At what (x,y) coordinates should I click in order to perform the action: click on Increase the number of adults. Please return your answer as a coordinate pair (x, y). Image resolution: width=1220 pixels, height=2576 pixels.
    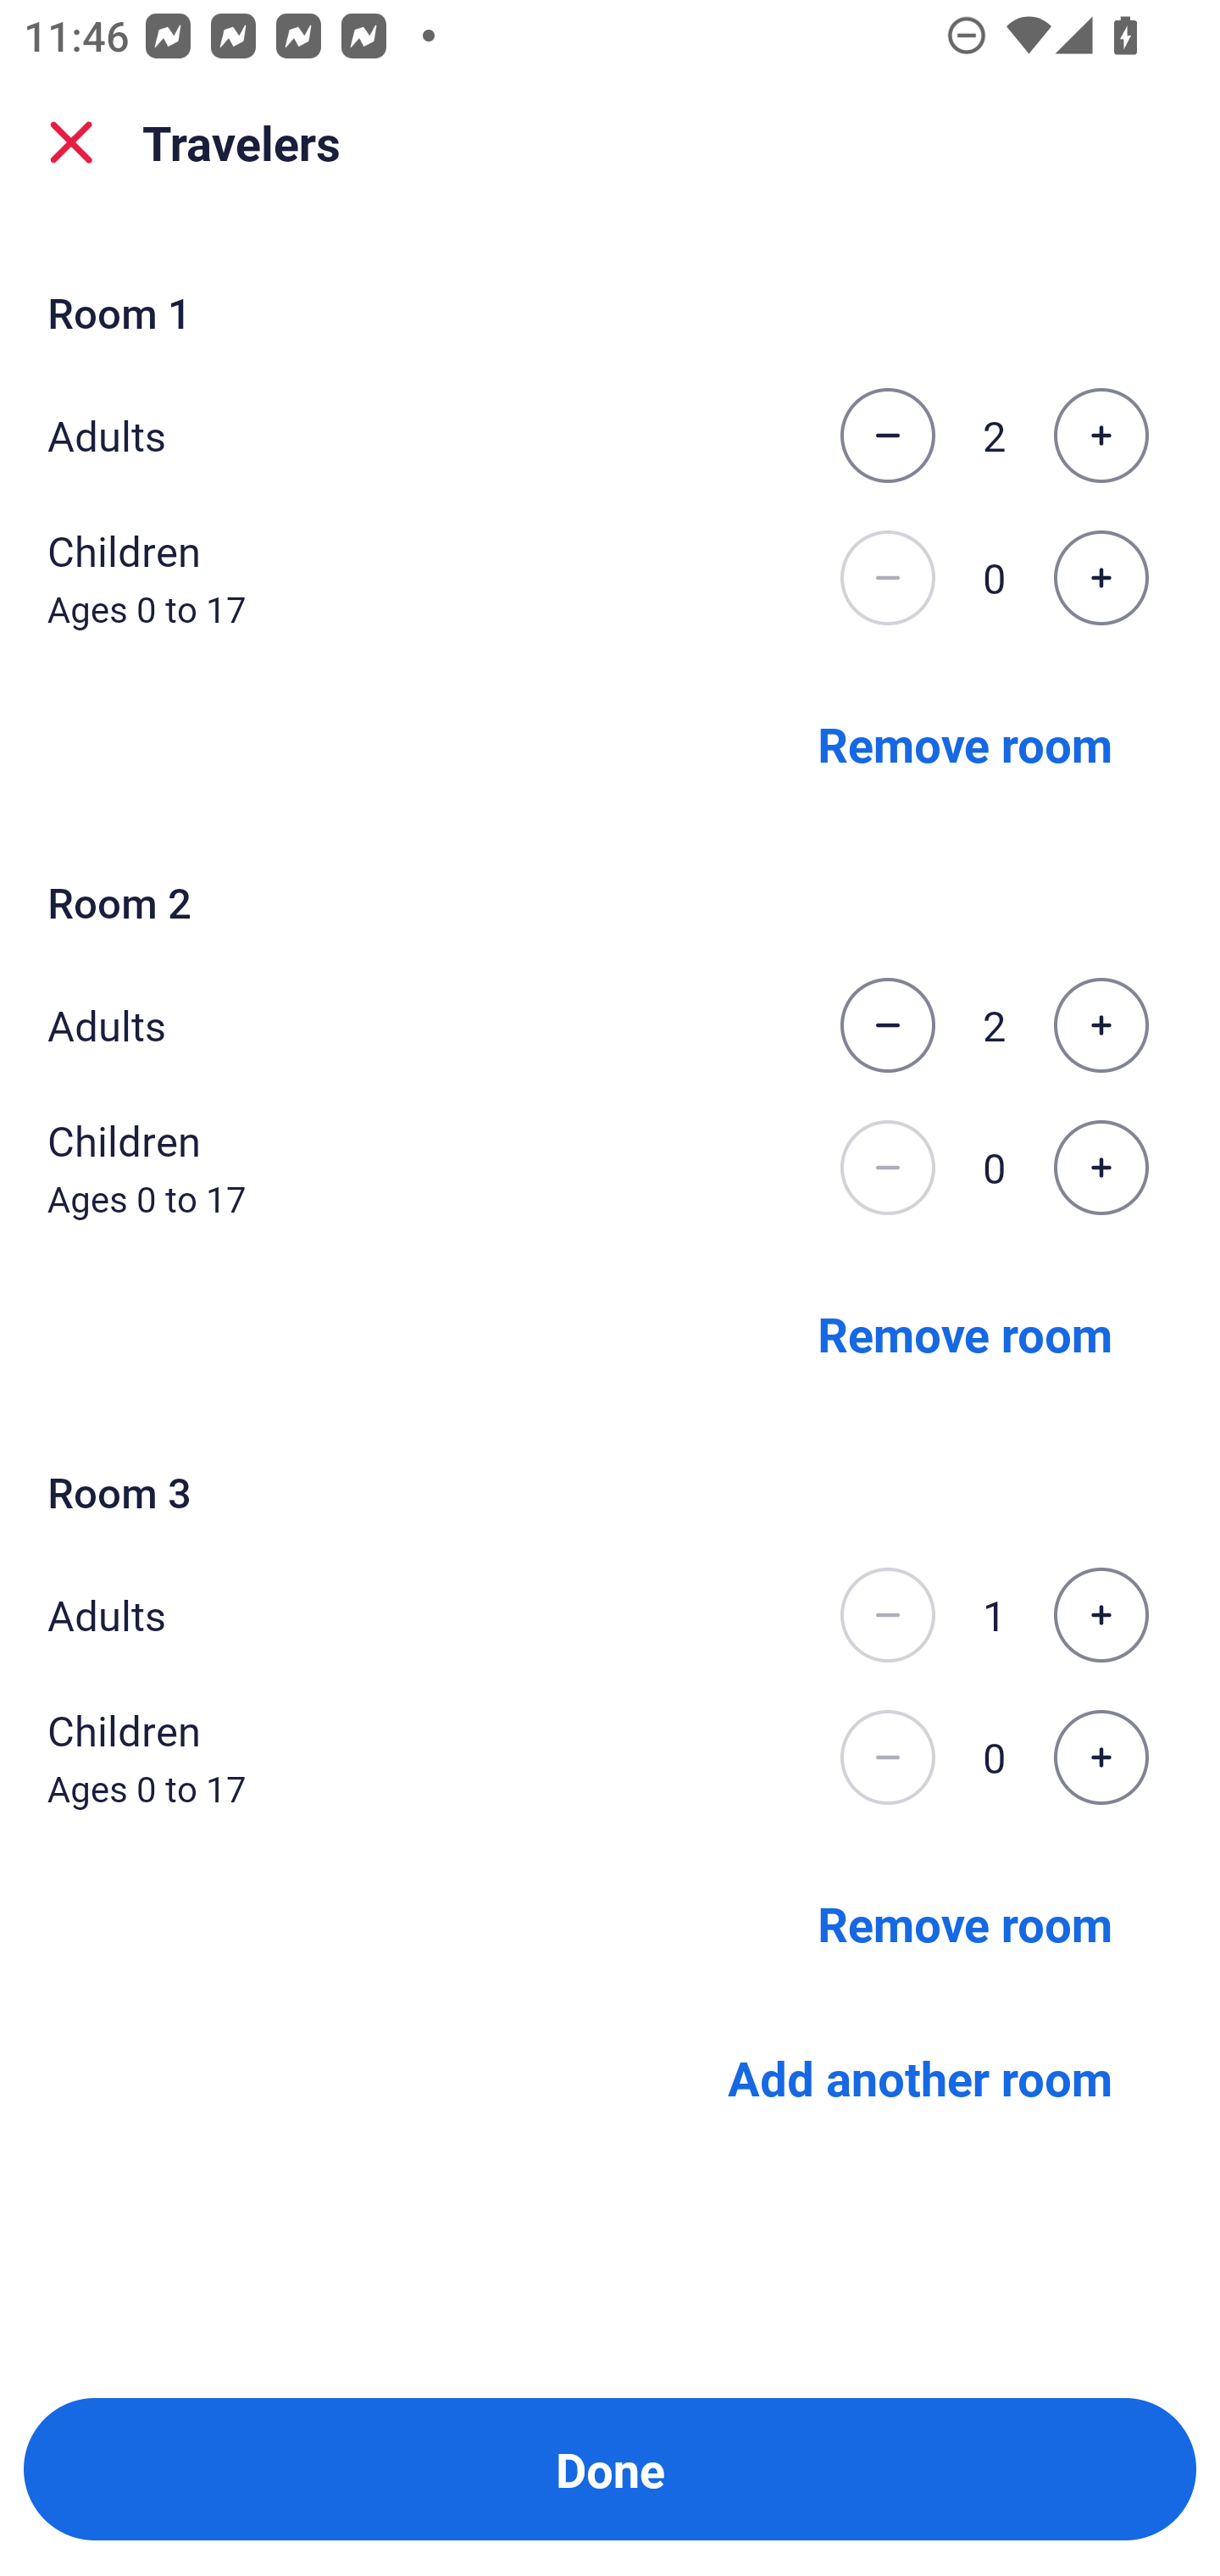
    Looking at the image, I should click on (1101, 1615).